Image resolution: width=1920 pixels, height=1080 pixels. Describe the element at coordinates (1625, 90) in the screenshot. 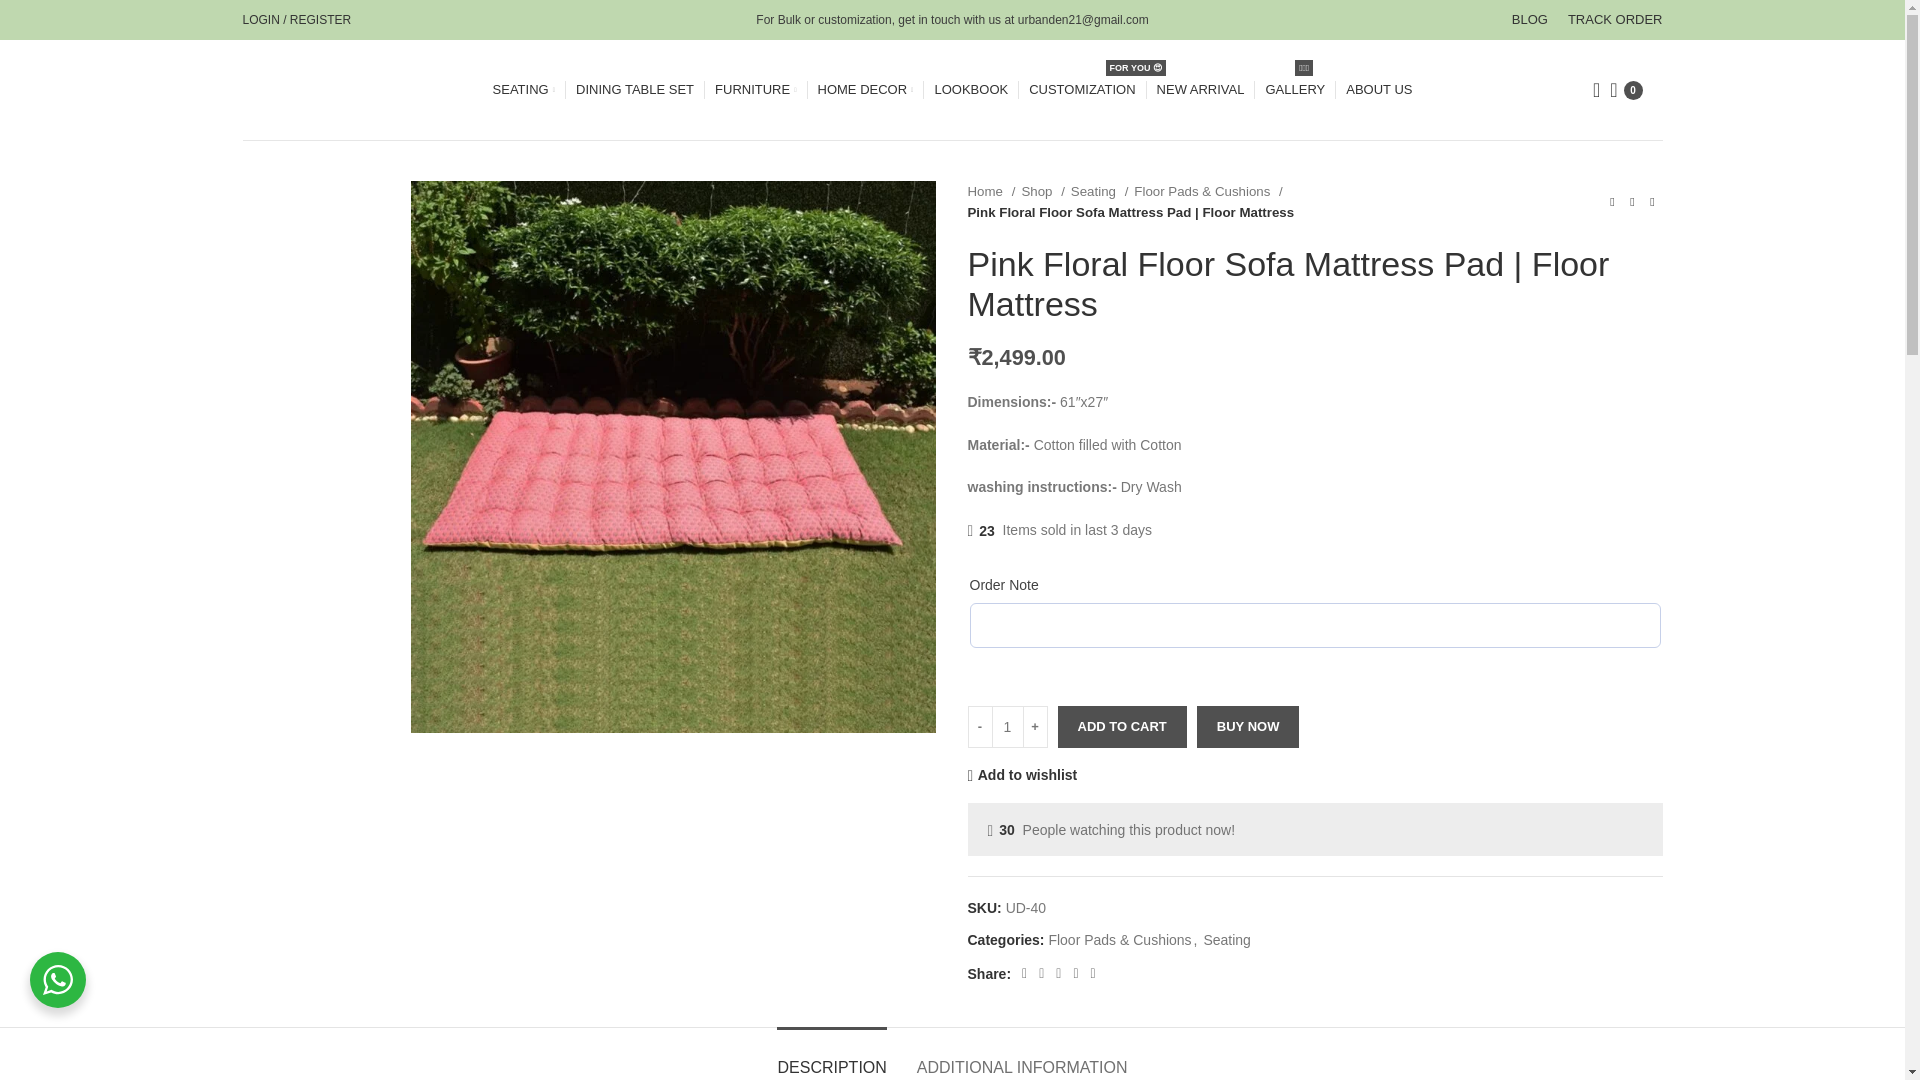

I see `Shopping cart` at that location.